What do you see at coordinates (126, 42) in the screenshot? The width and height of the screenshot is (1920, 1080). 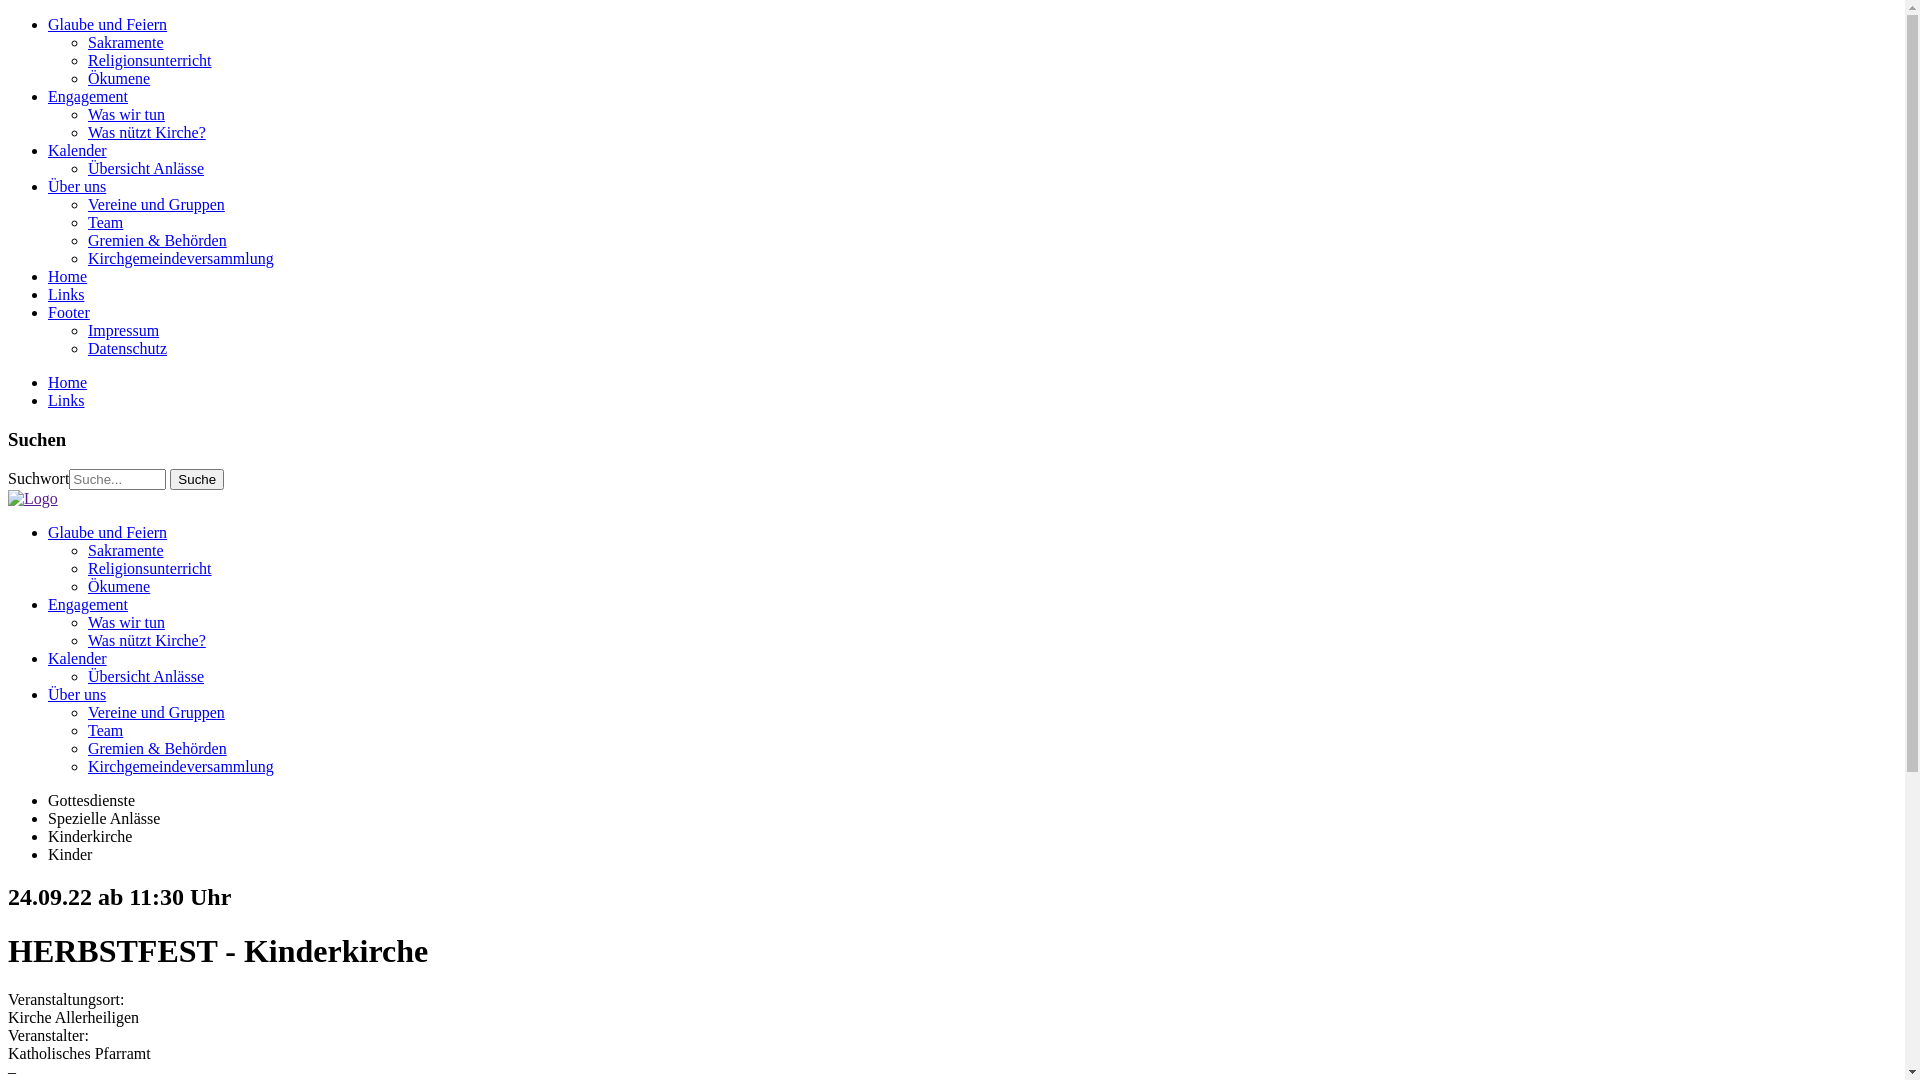 I see `Sakramente` at bounding box center [126, 42].